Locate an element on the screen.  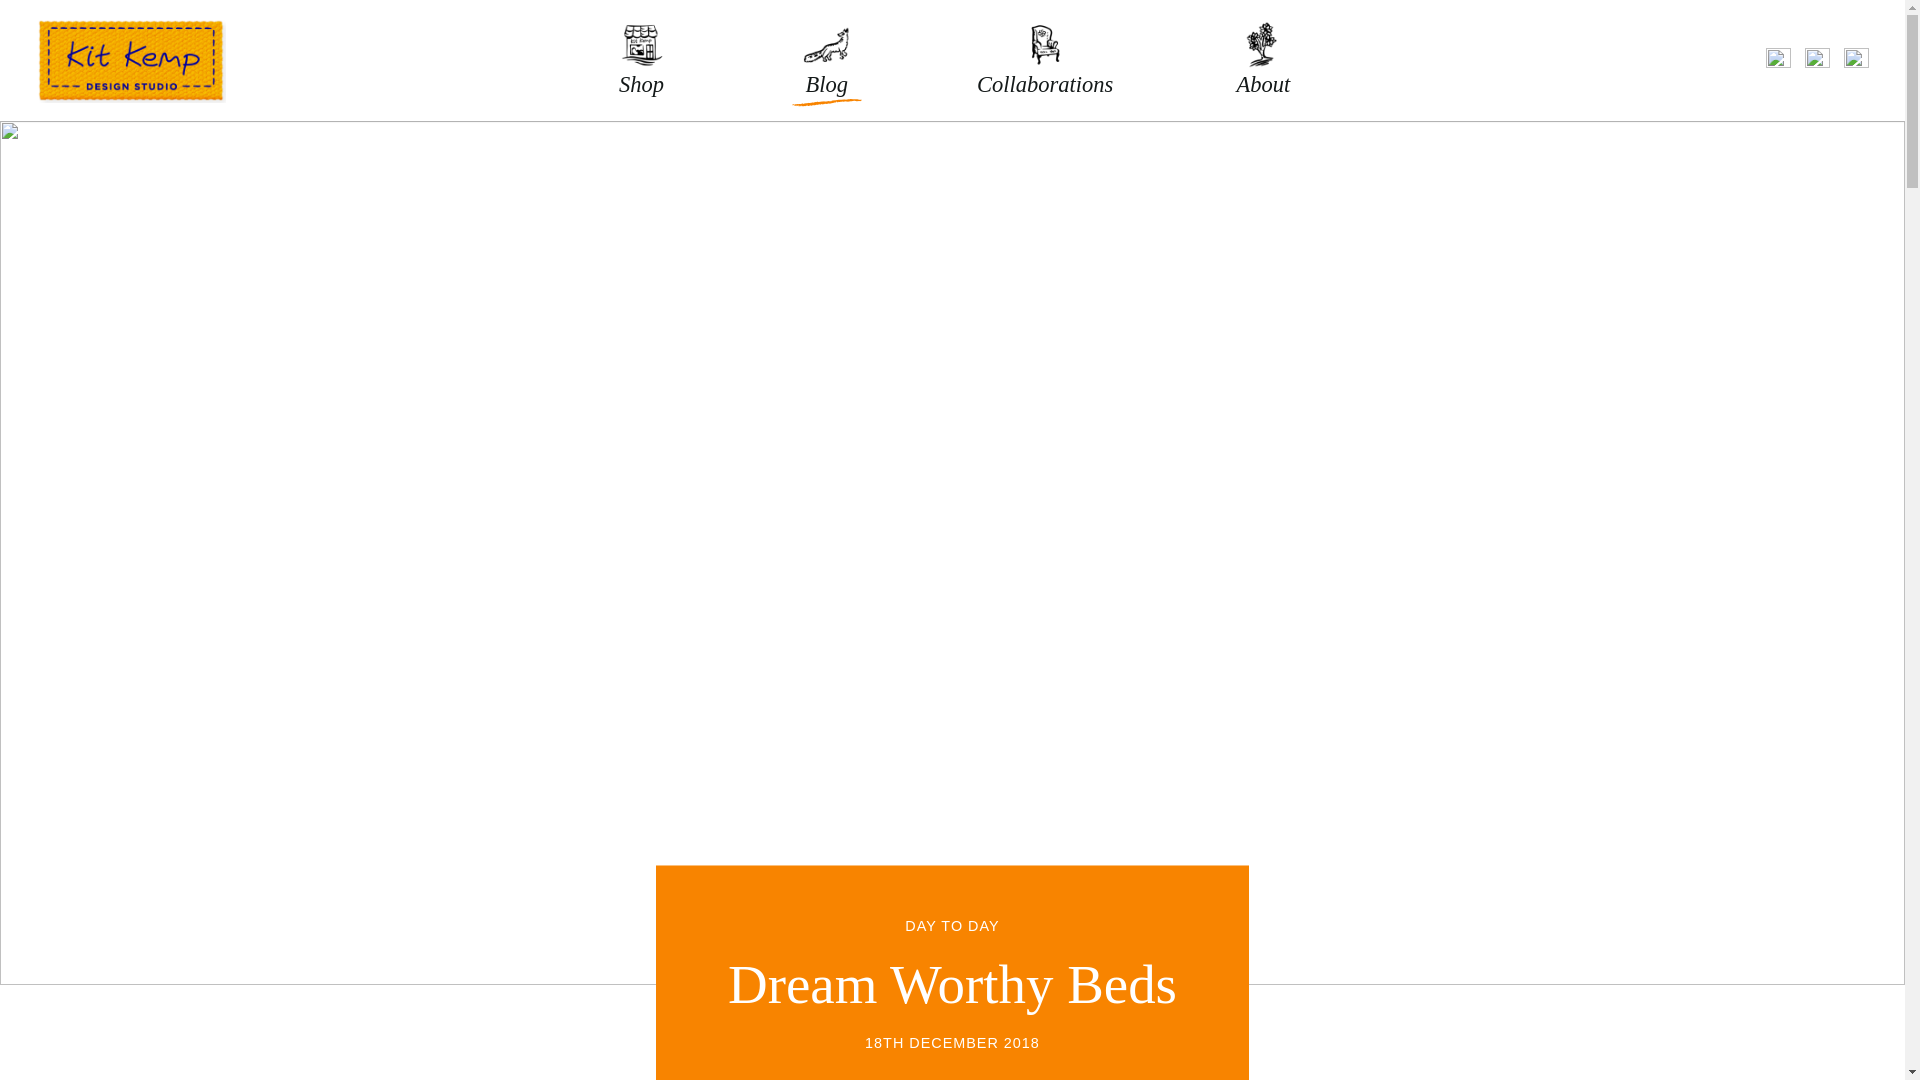
Cart is located at coordinates (1856, 60).